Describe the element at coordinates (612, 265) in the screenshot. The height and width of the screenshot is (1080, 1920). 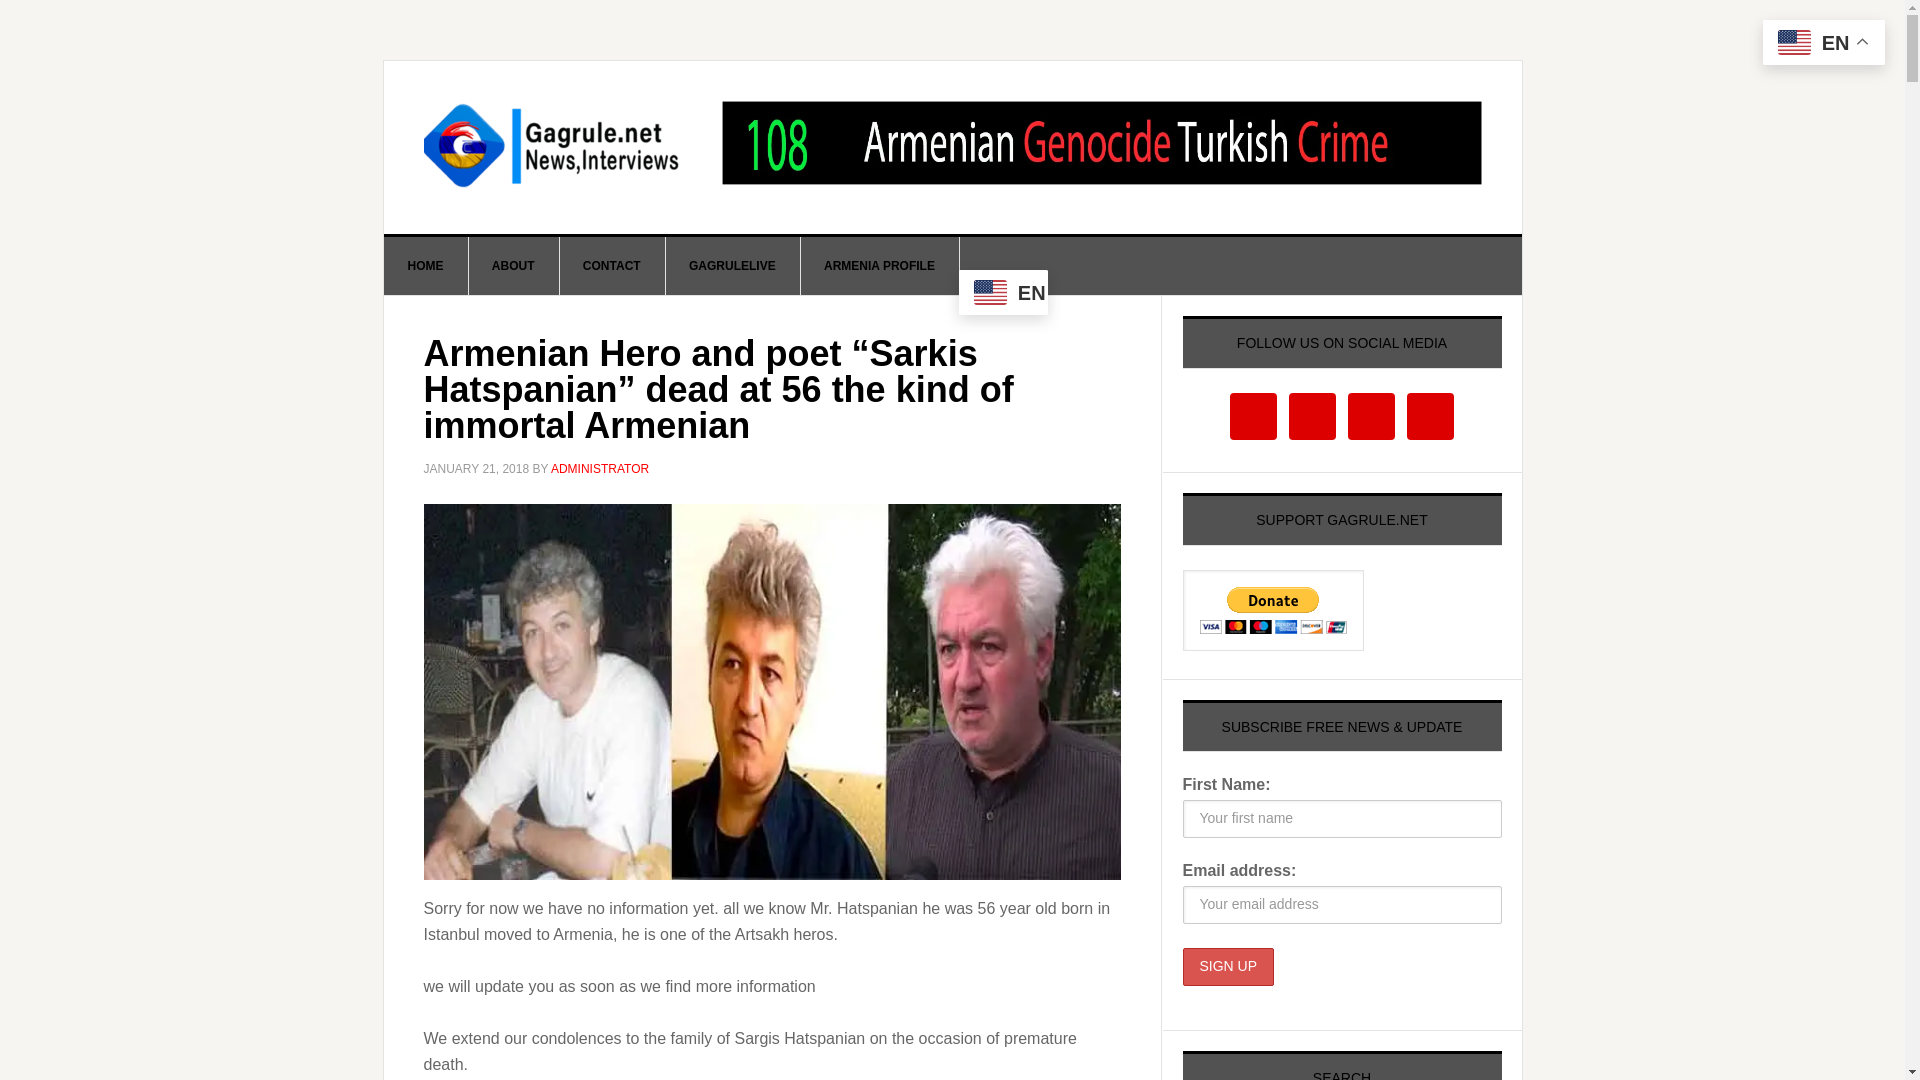
I see `CONTACT` at that location.